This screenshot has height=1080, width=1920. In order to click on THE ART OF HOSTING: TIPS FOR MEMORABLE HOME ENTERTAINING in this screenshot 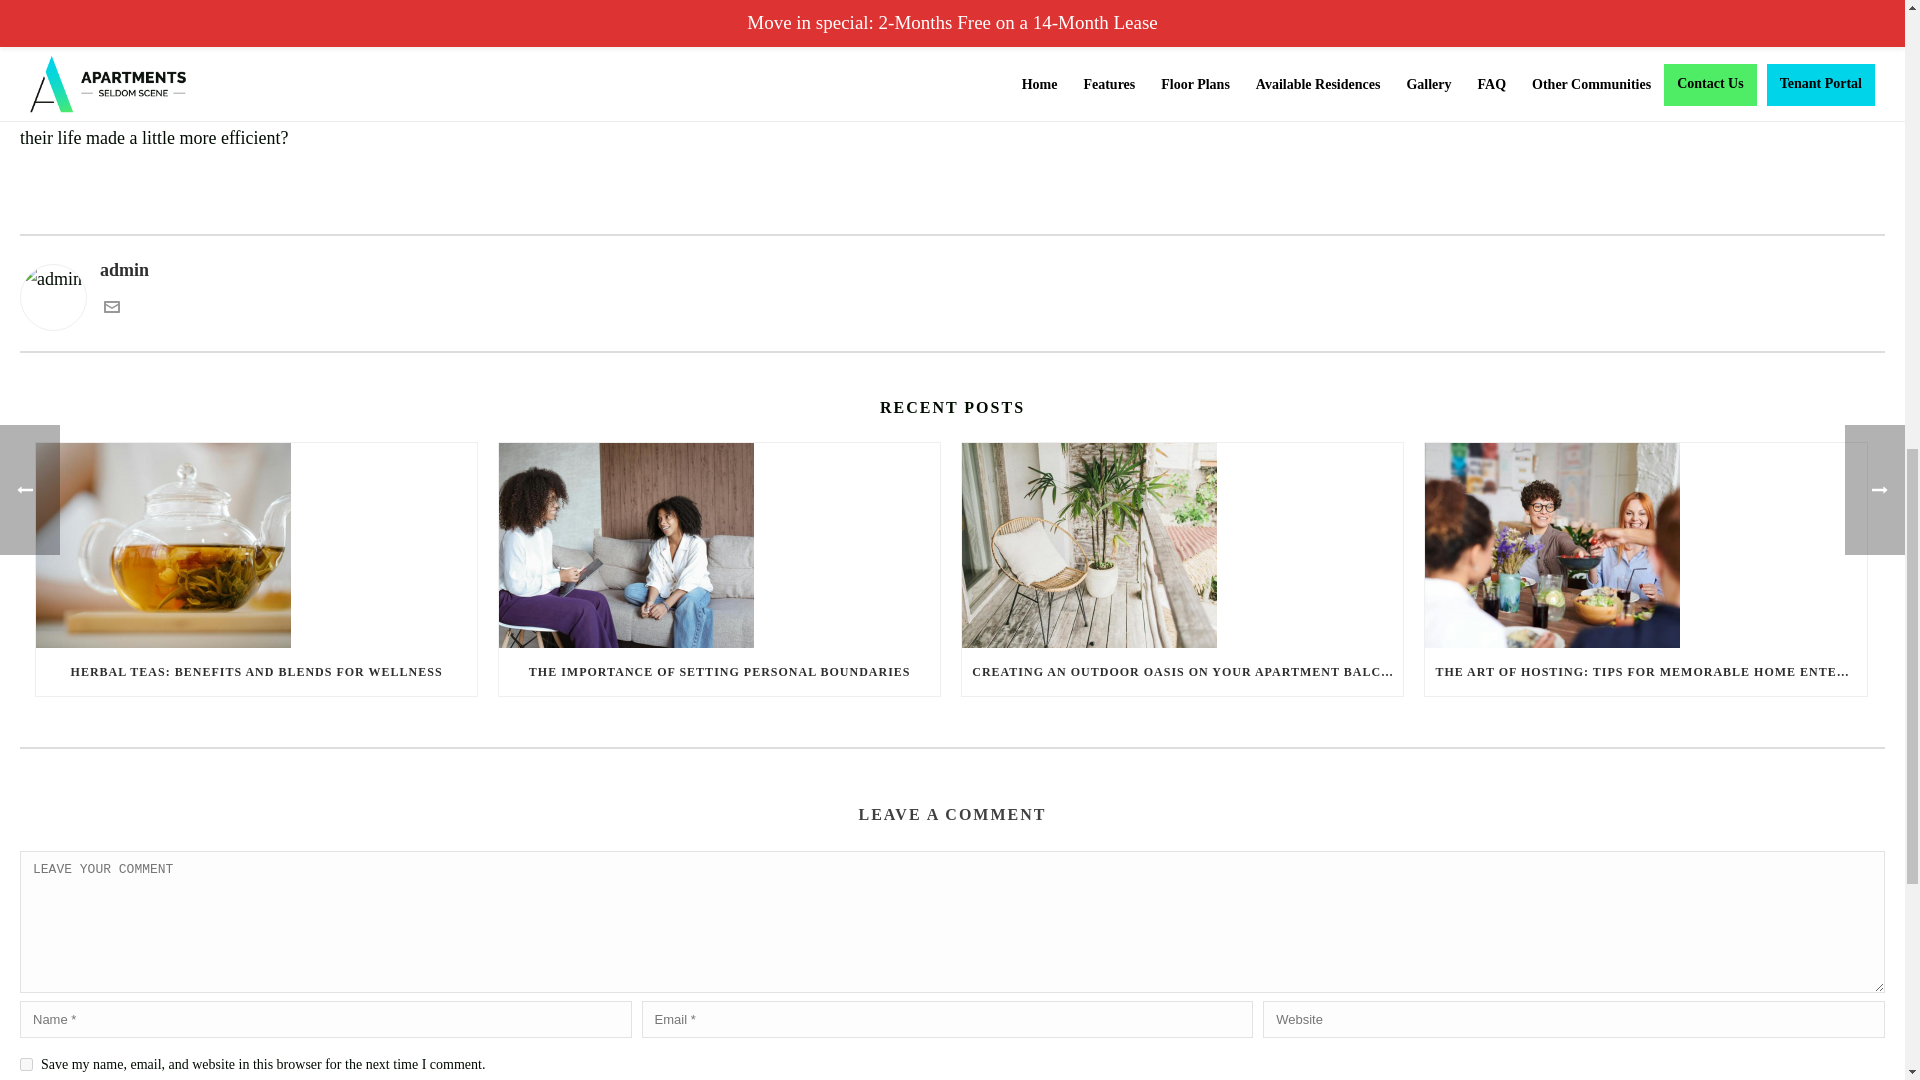, I will do `click(1645, 672)`.